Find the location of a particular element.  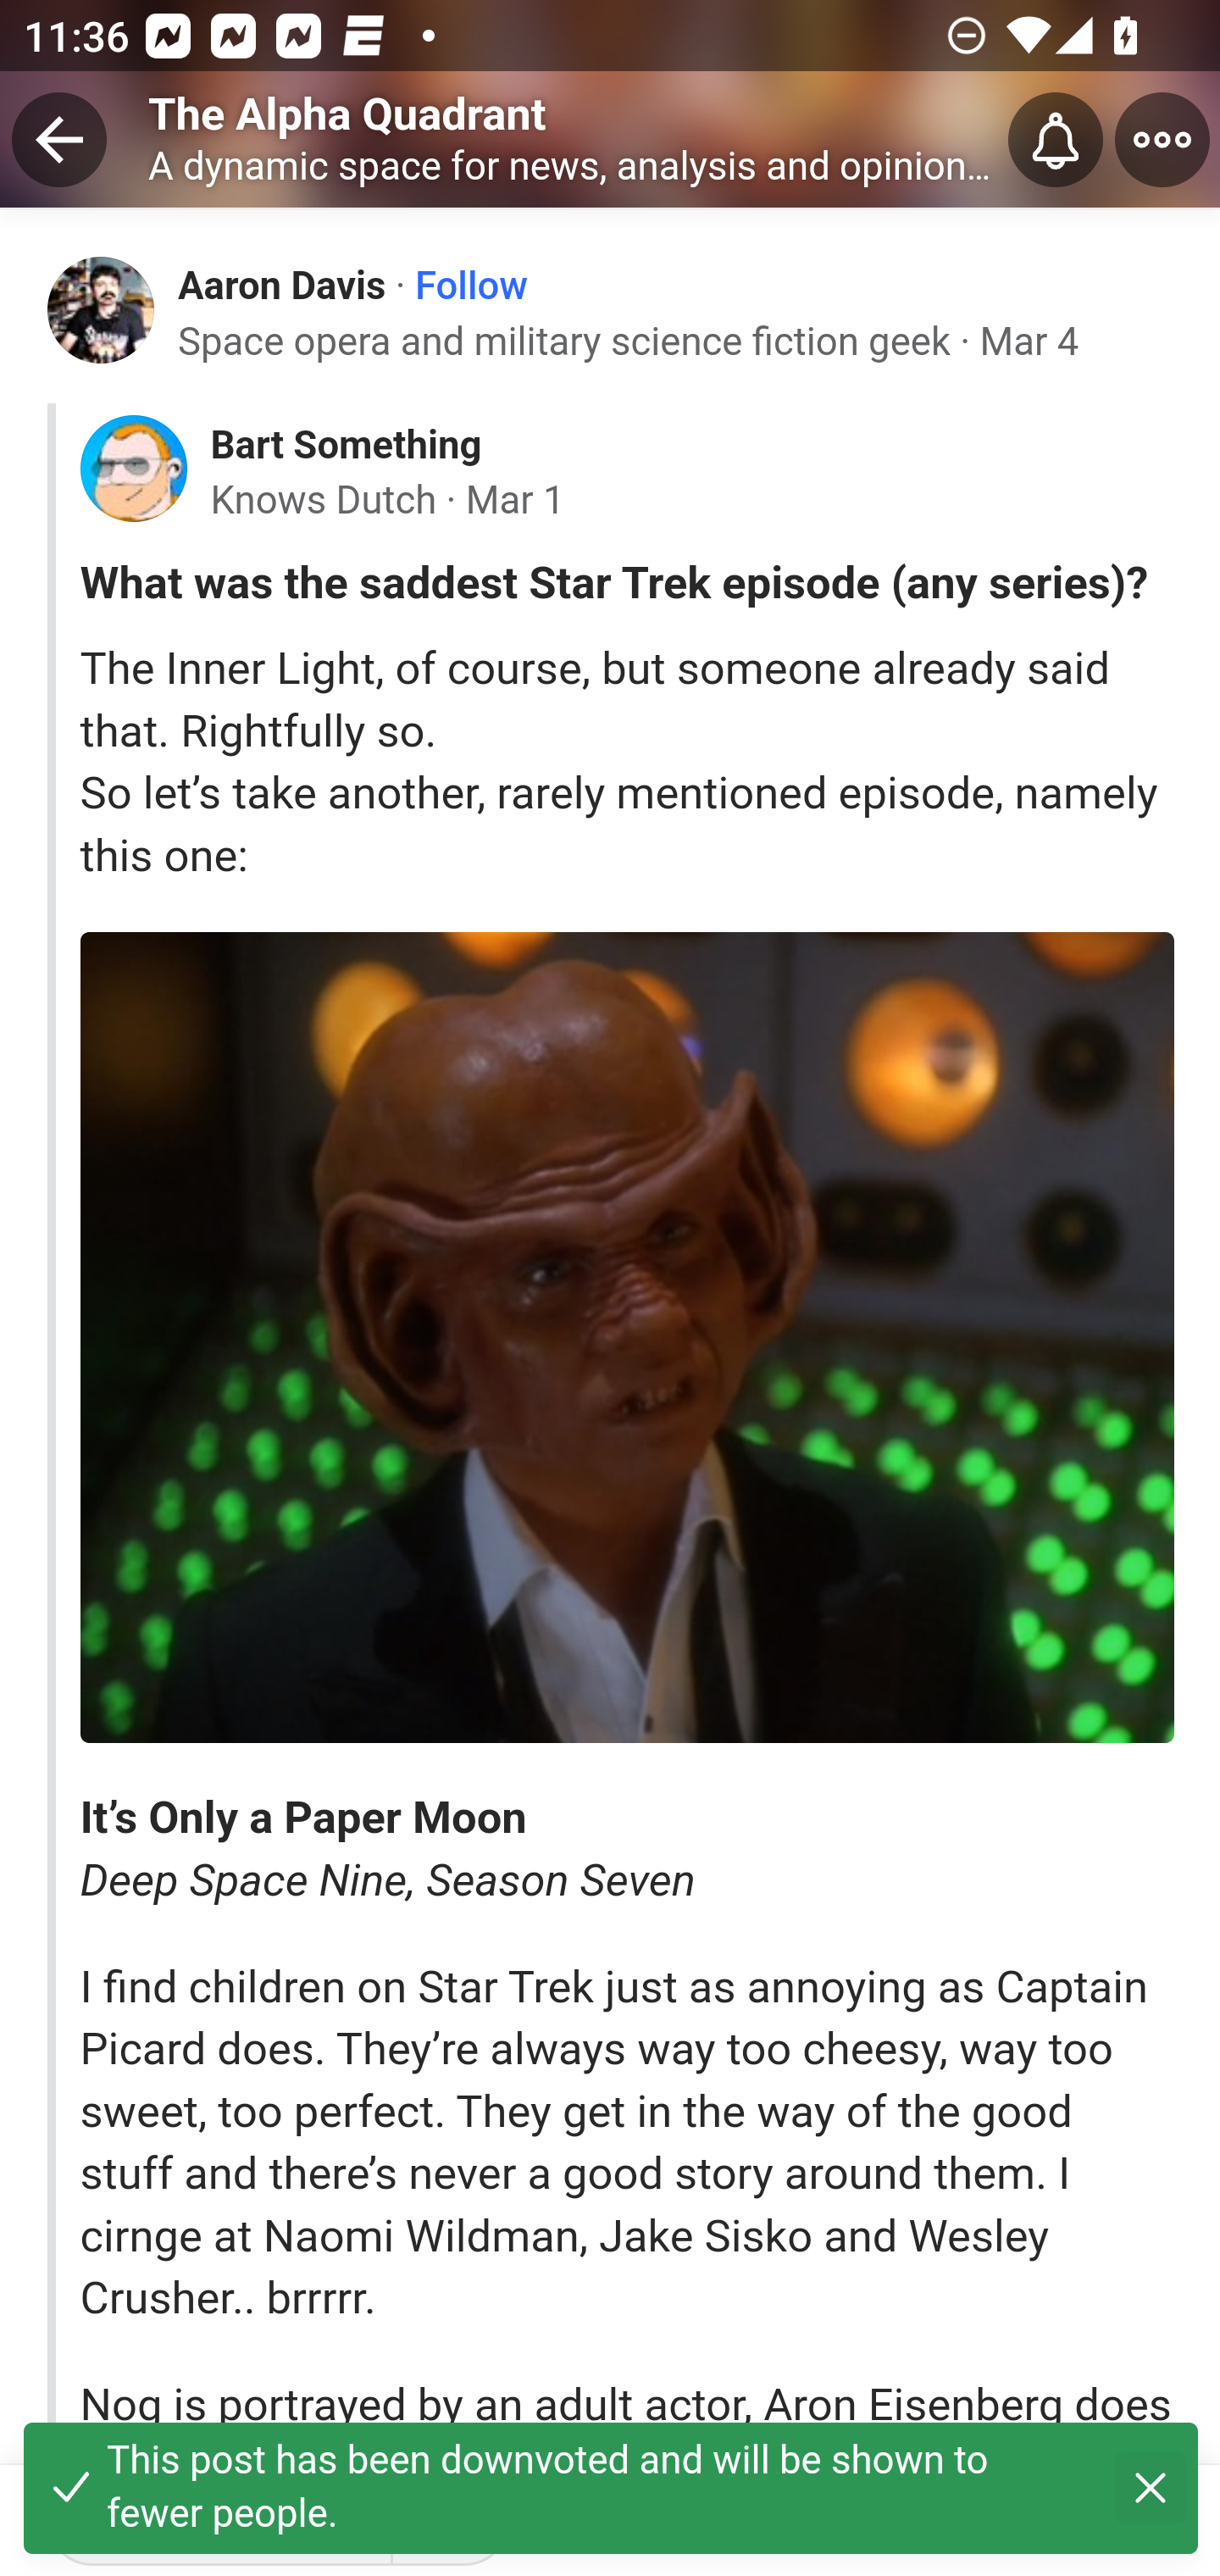

Profile photo for Bart Something is located at coordinates (133, 469).